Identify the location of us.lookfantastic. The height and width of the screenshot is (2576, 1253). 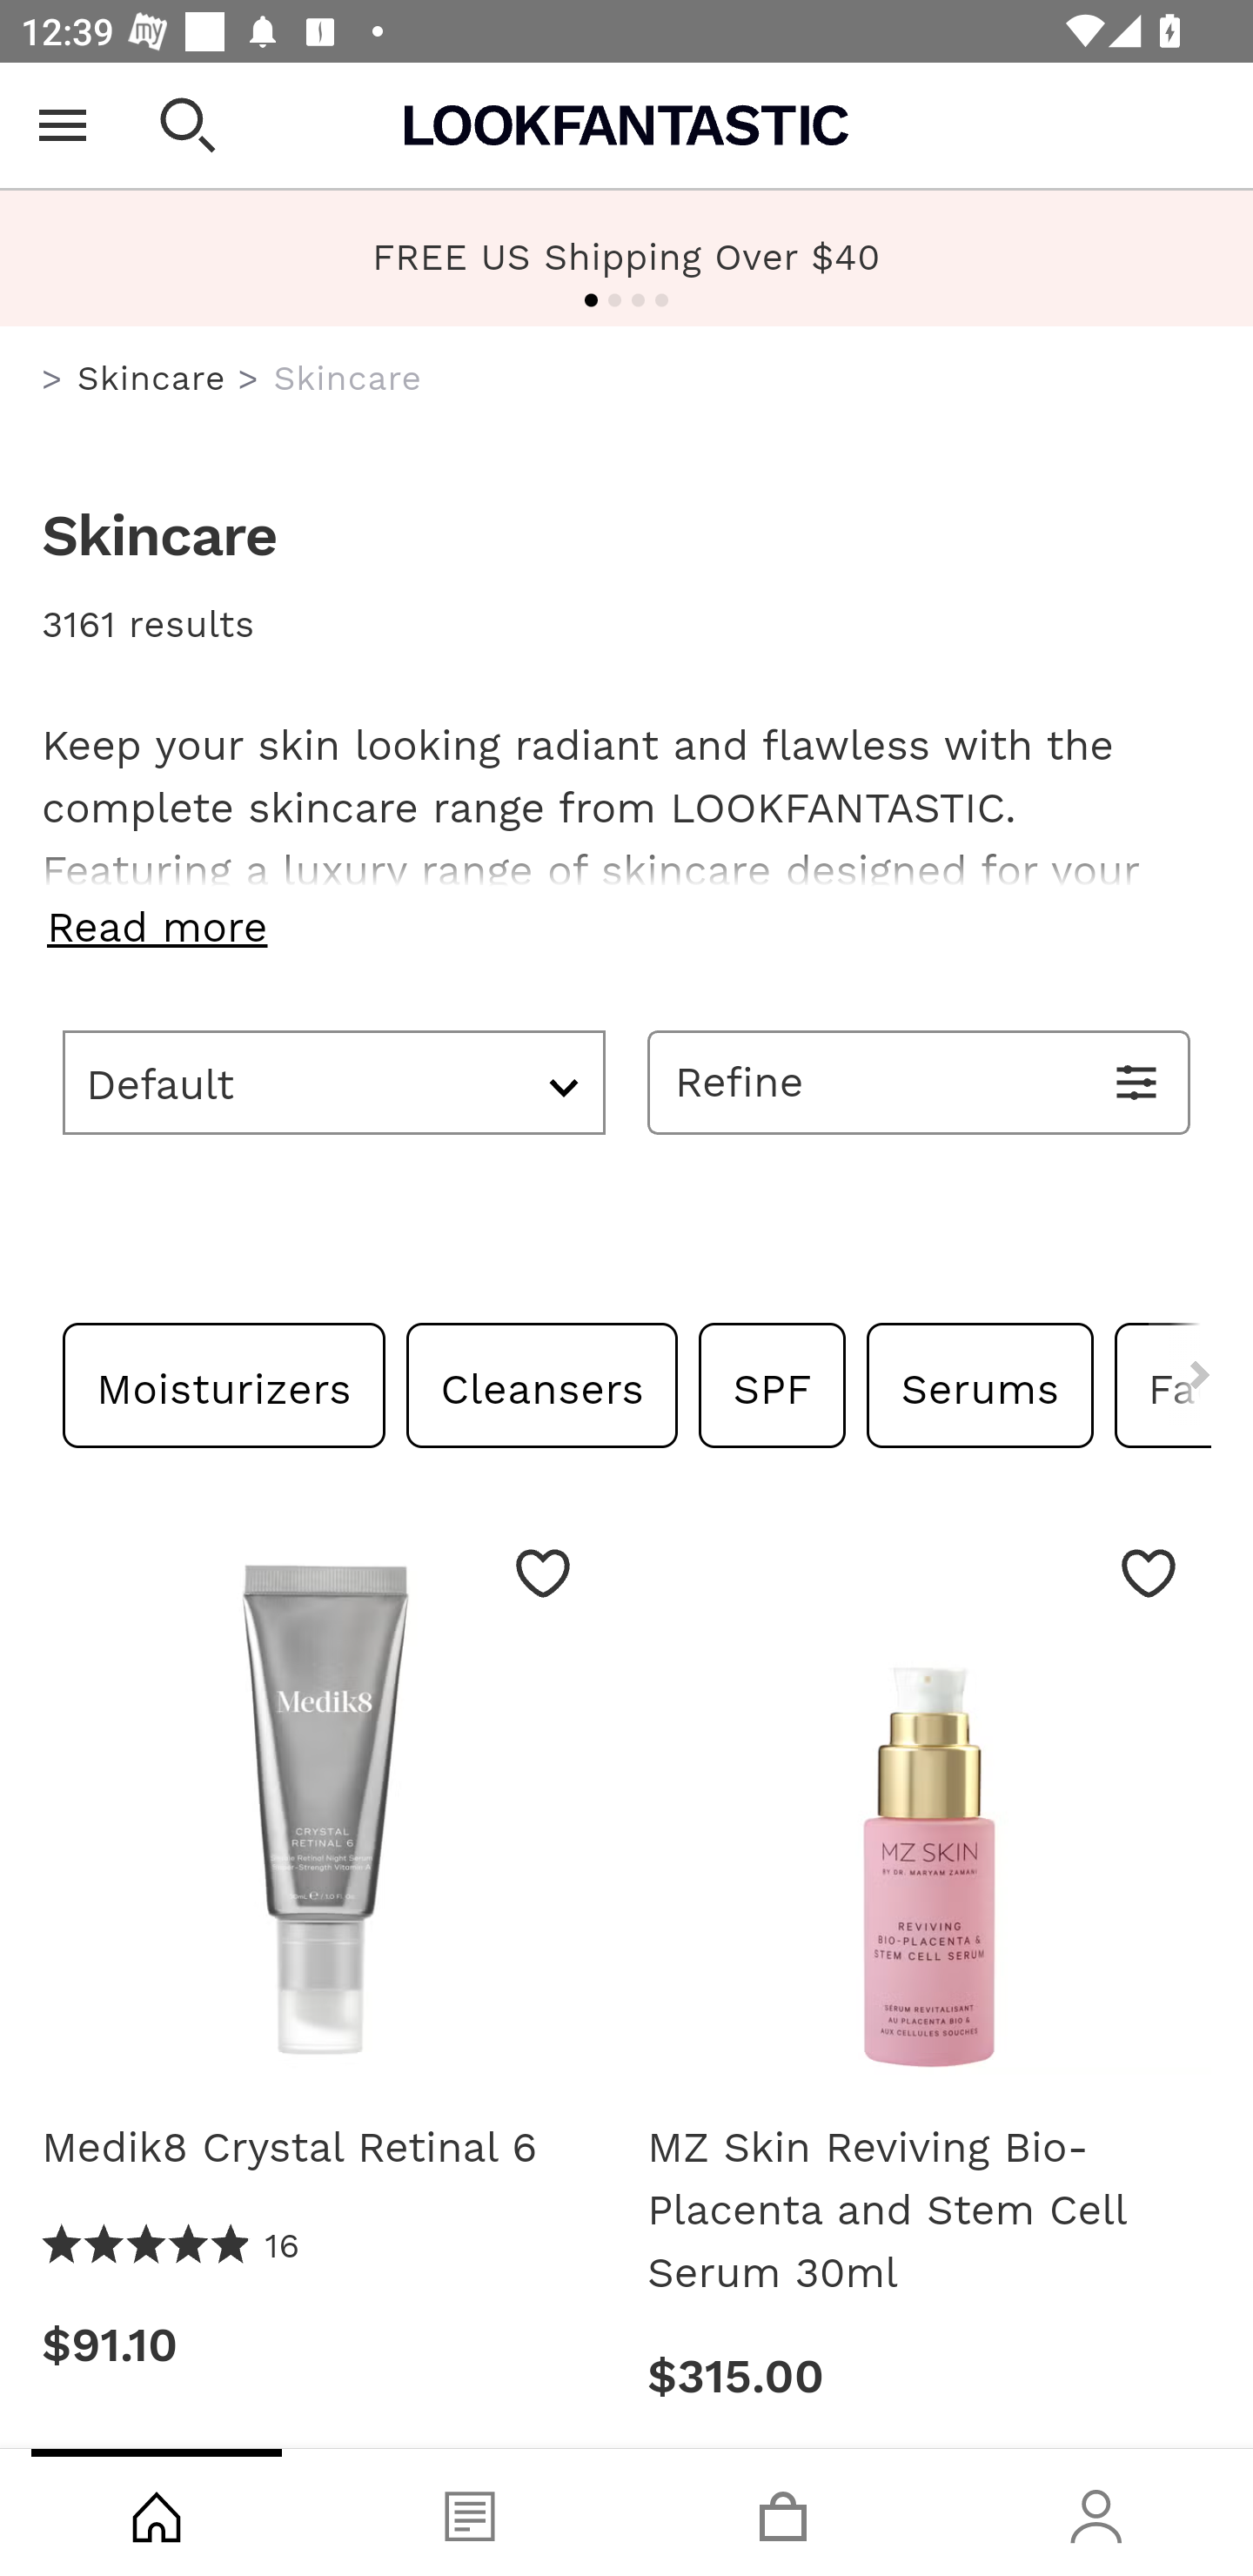
(52, 379).